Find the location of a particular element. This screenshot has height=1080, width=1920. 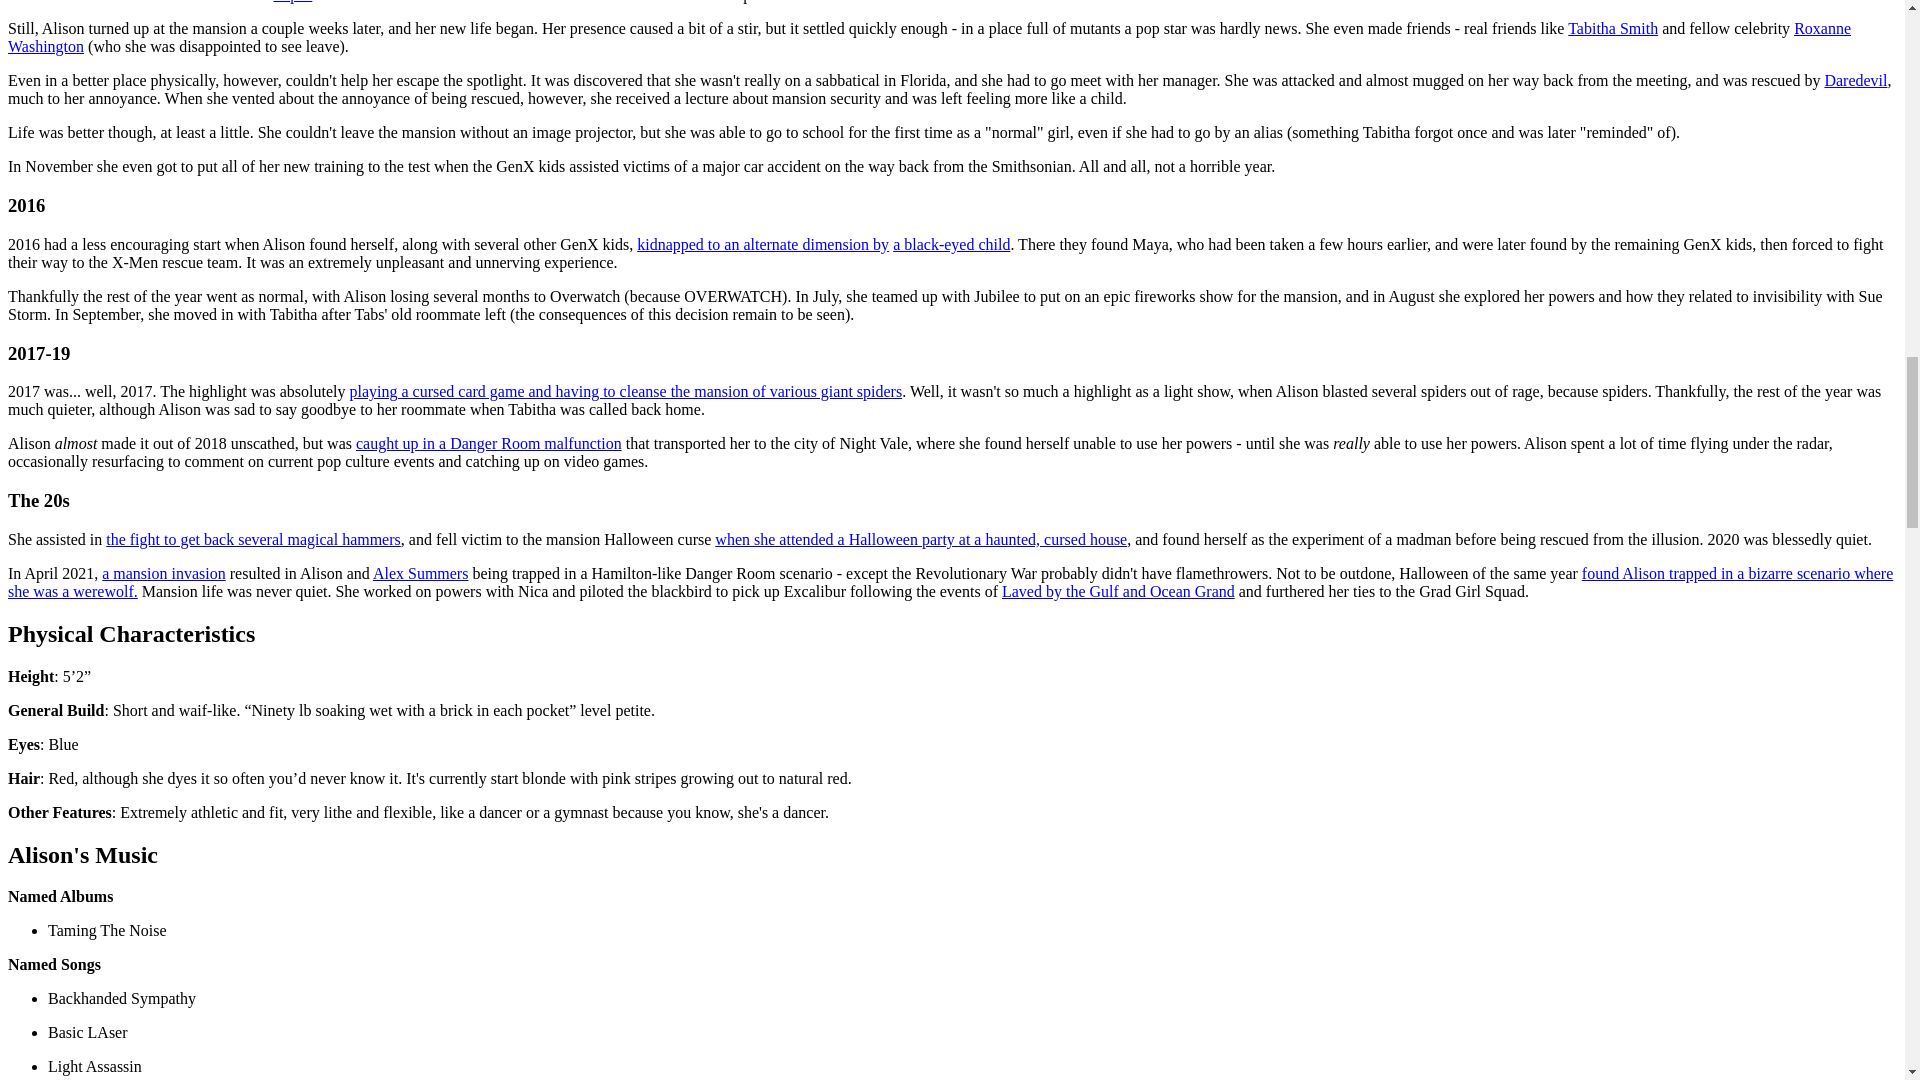

House of Horrors is located at coordinates (920, 539).